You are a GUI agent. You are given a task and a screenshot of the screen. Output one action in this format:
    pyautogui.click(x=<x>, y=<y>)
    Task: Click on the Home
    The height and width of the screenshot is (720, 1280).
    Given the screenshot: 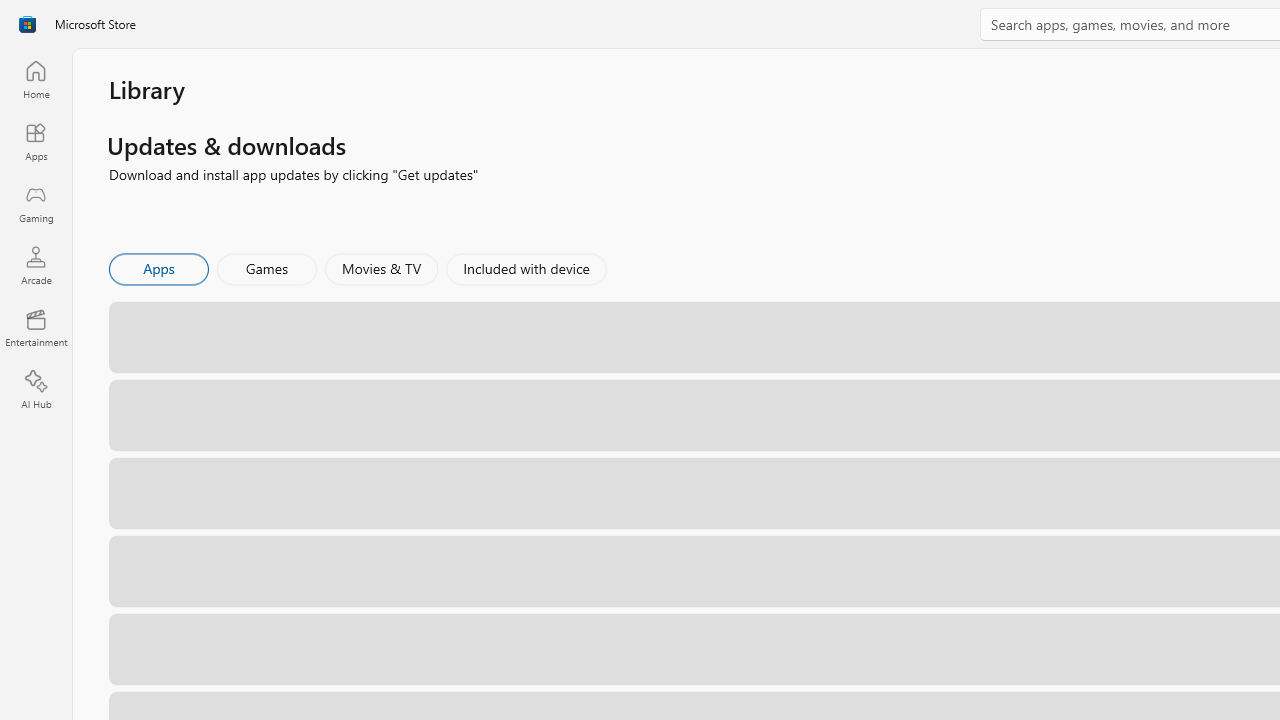 What is the action you would take?
    pyautogui.click(x=36, y=79)
    